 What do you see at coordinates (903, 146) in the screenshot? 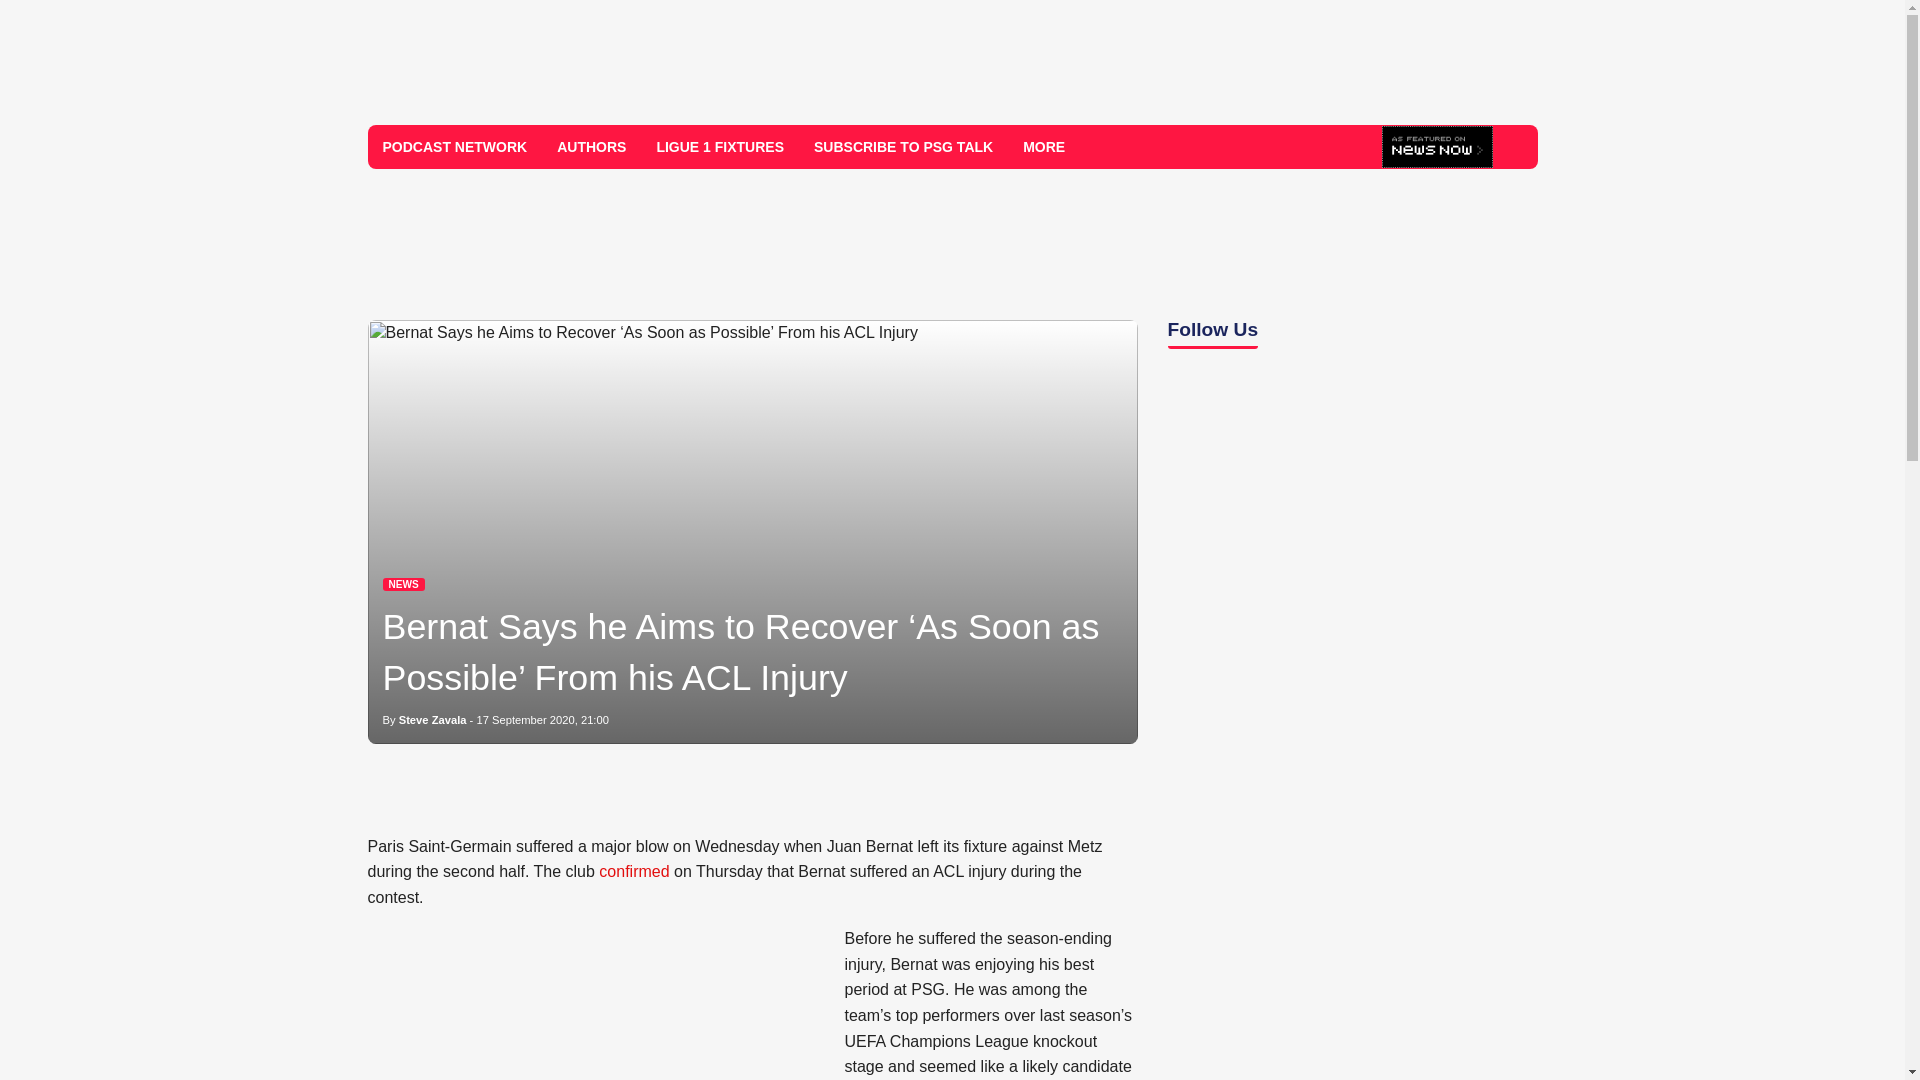
I see `SUBSCRIBE TO PSG TALK` at bounding box center [903, 146].